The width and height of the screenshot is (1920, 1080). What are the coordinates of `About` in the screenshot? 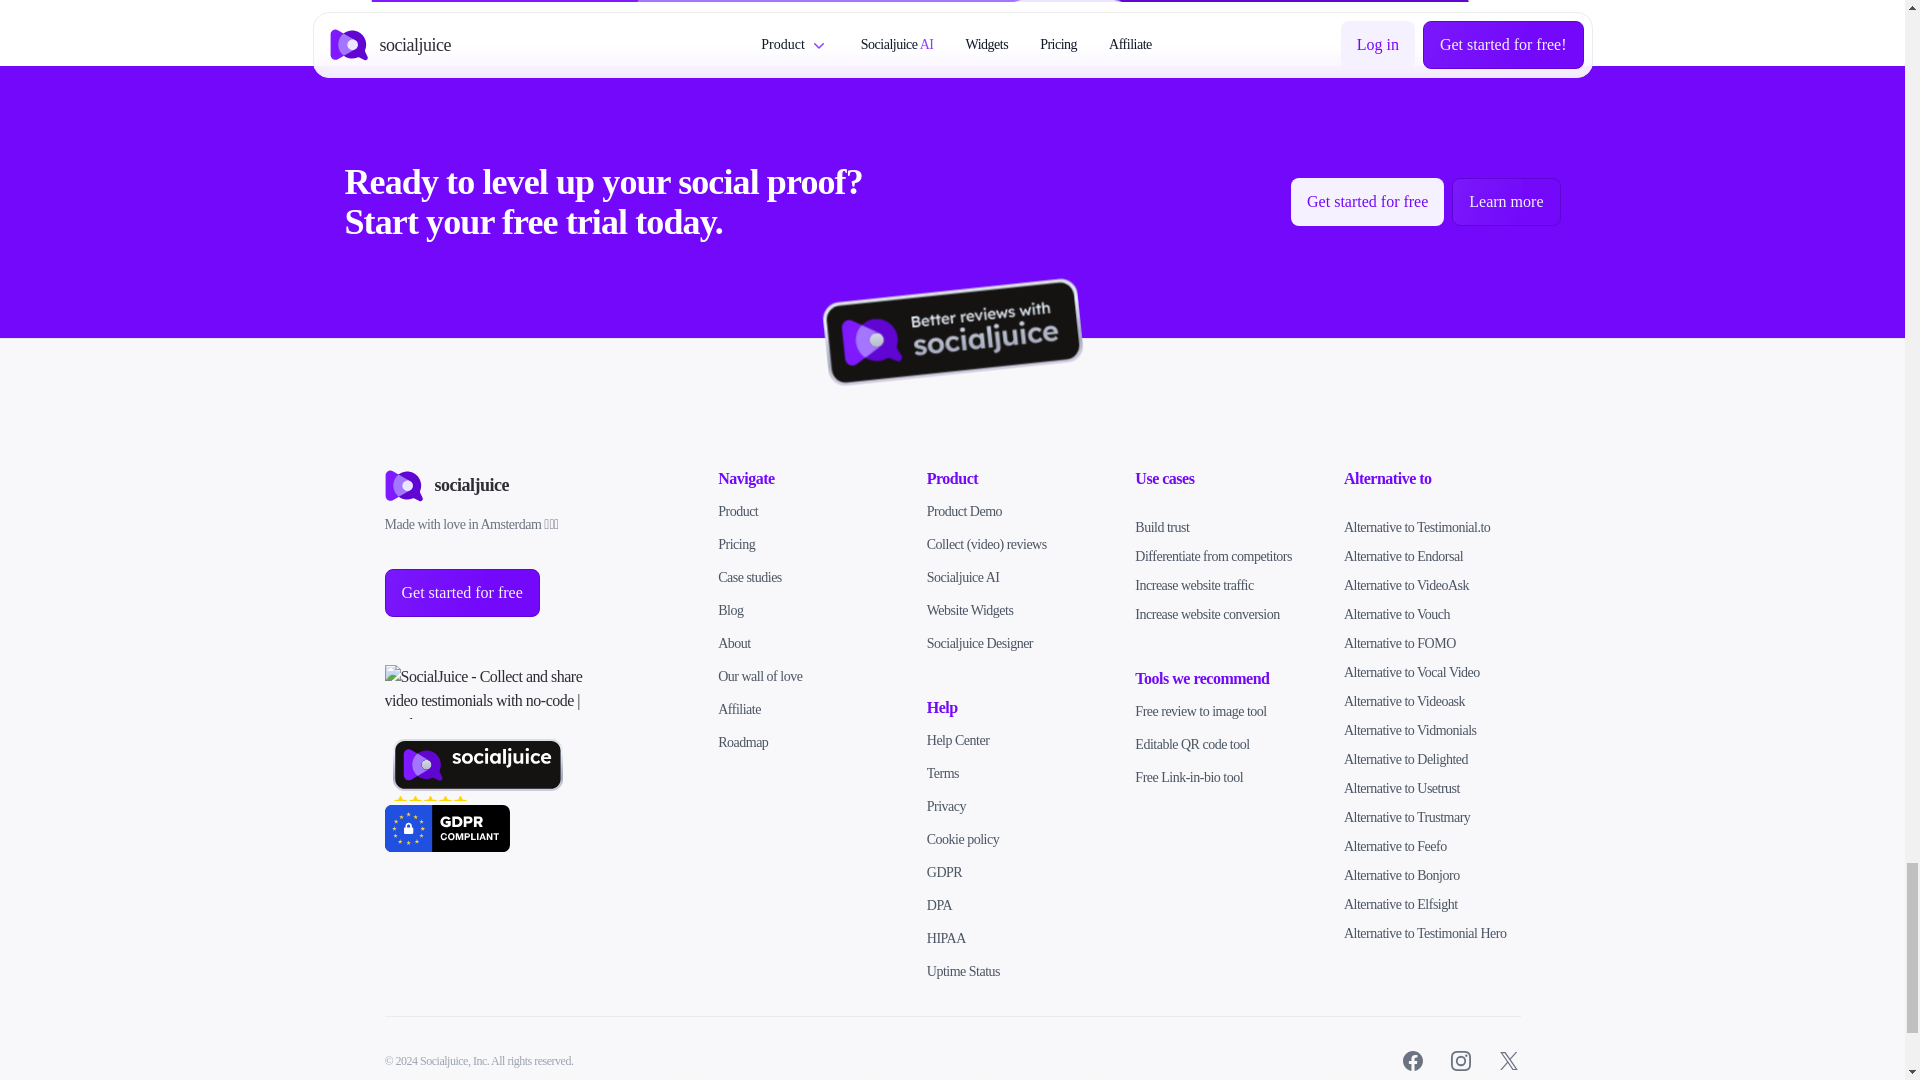 It's located at (734, 644).